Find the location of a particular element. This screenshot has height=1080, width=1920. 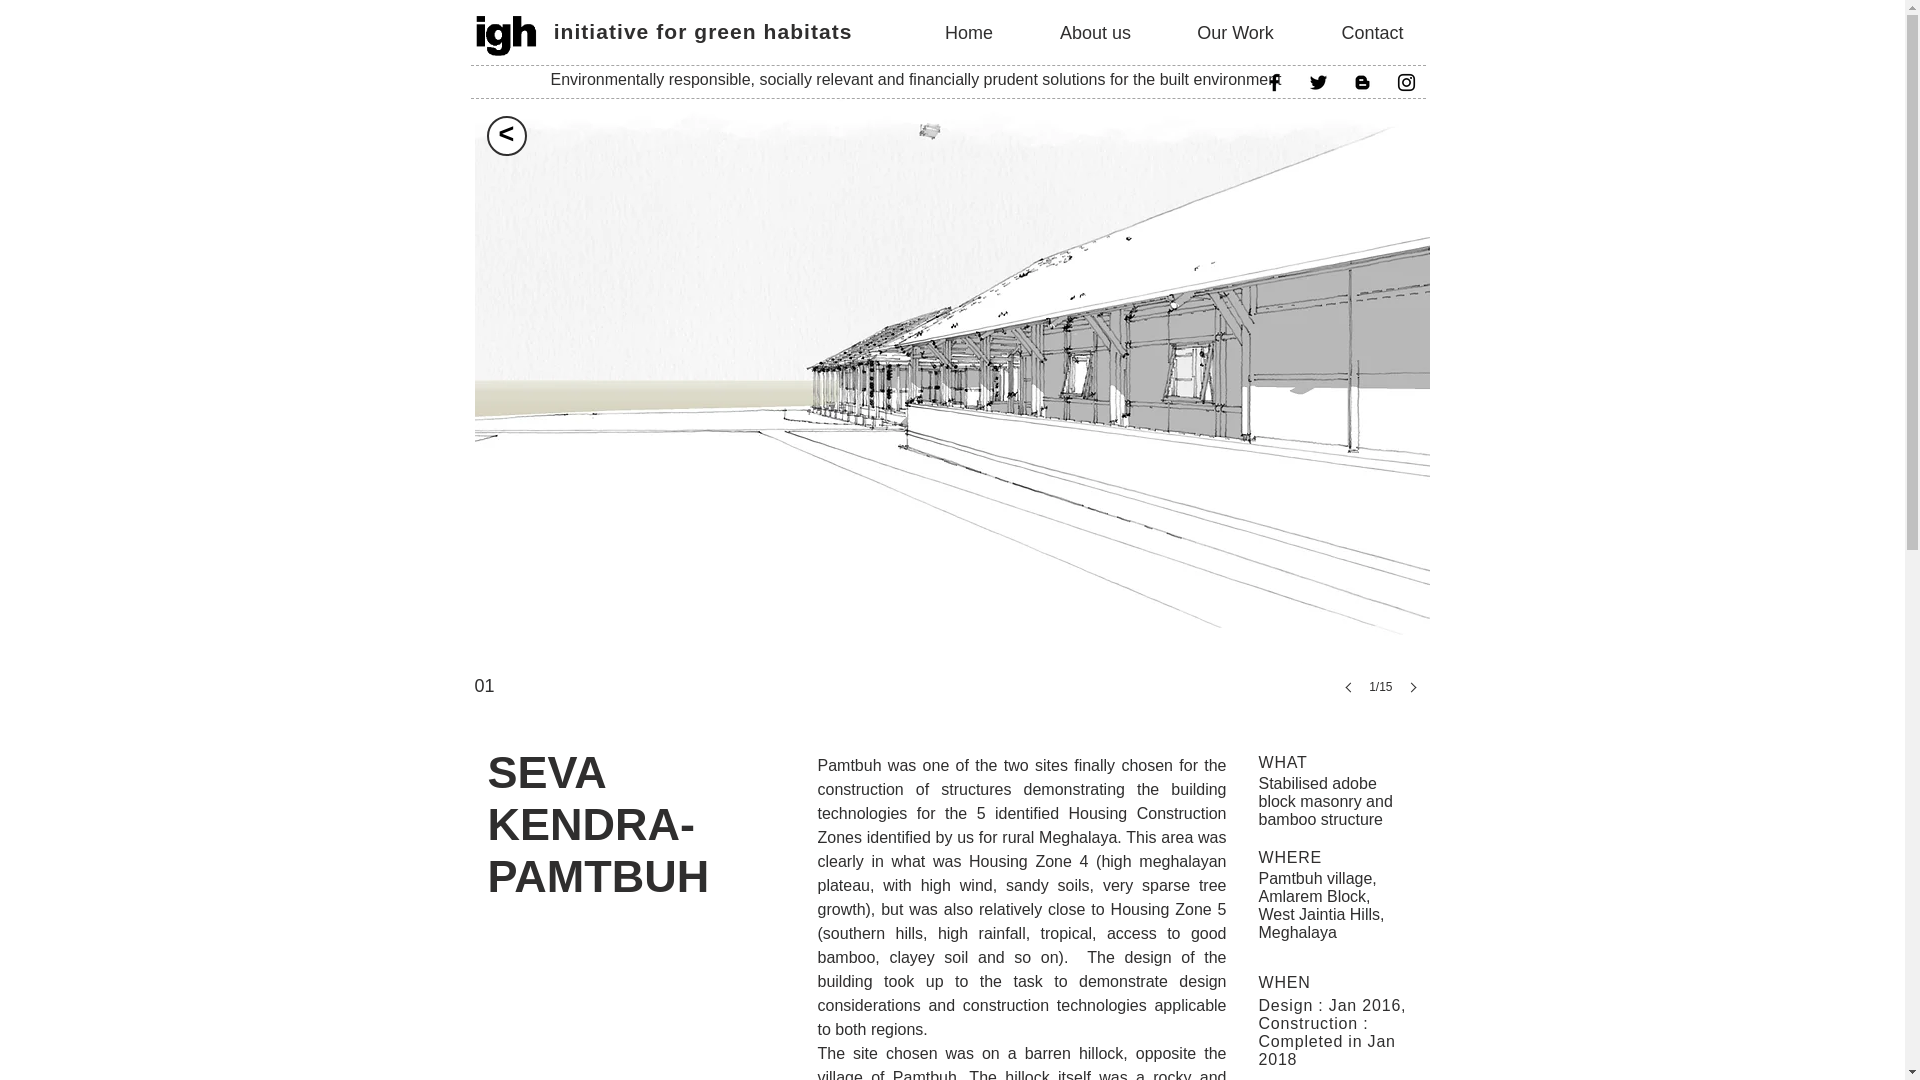

Contact is located at coordinates (1372, 33).